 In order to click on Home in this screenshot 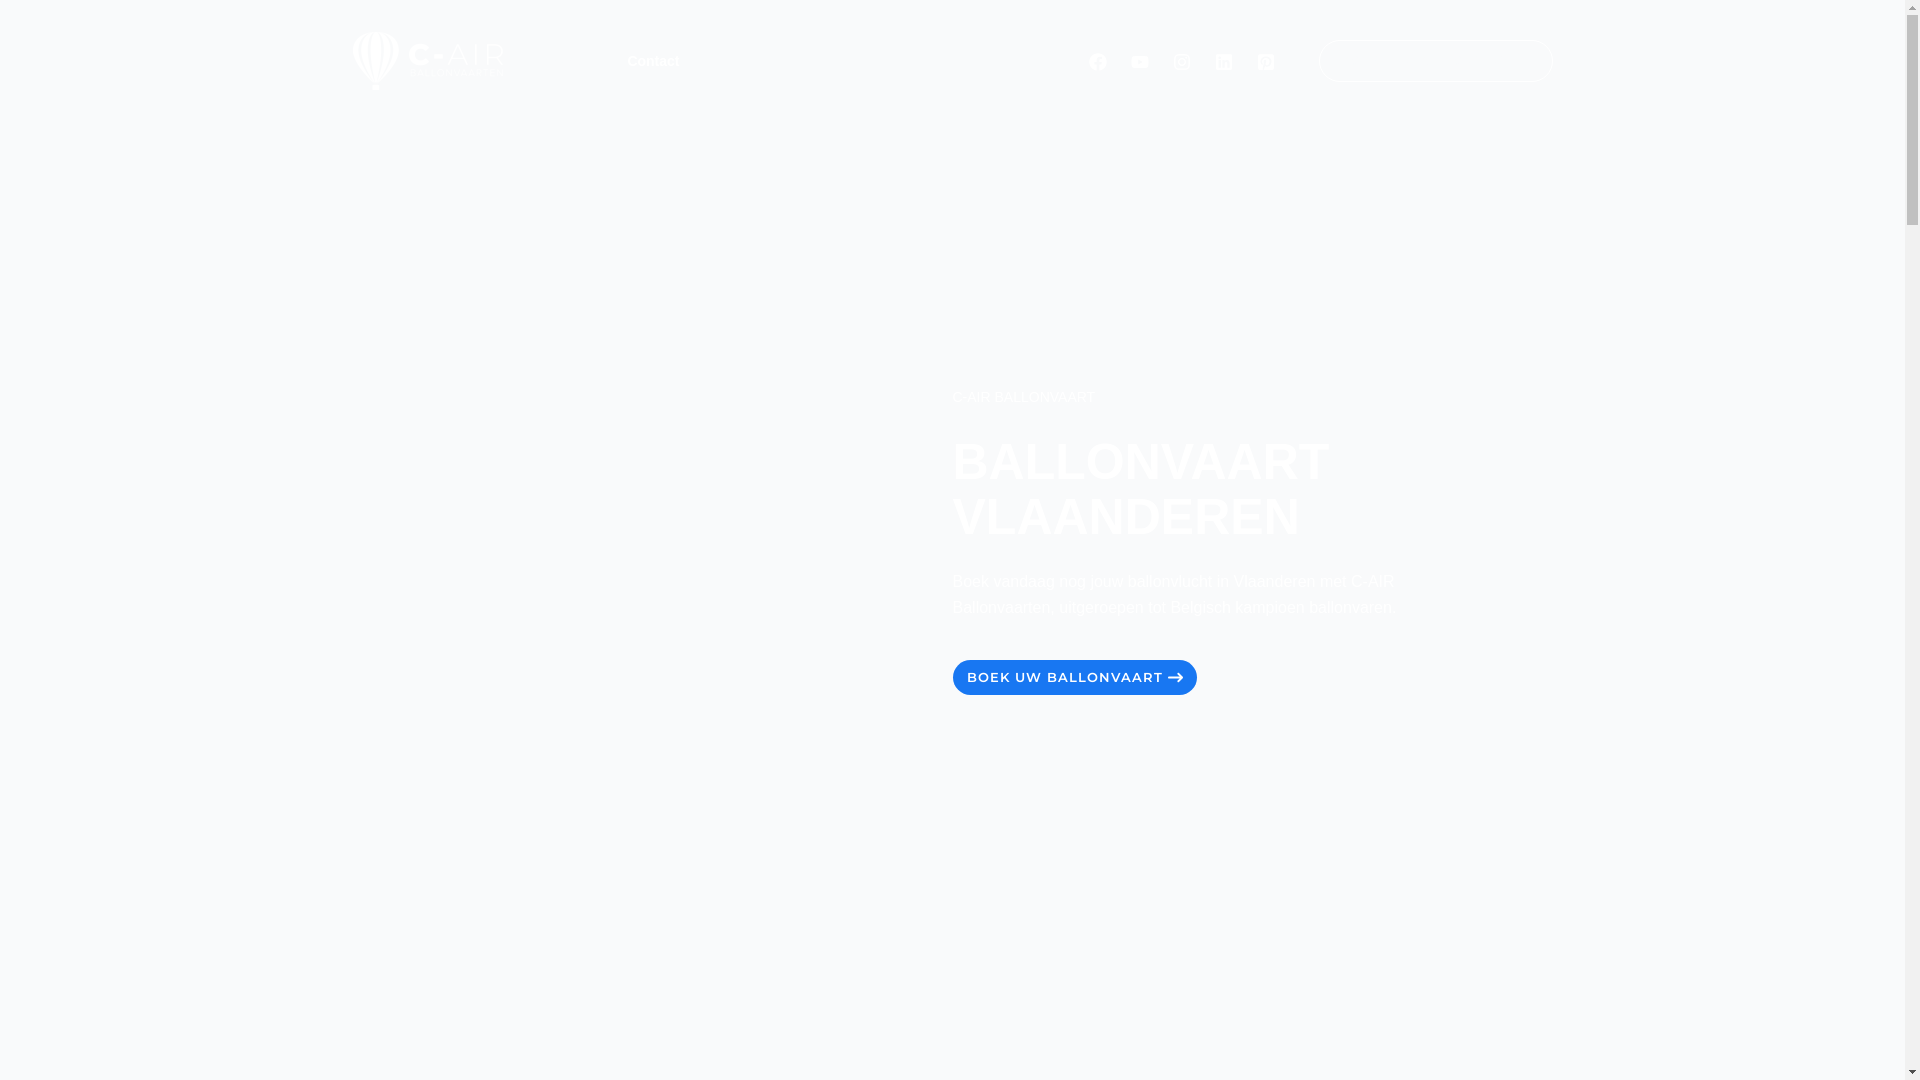, I will do `click(564, 61)`.